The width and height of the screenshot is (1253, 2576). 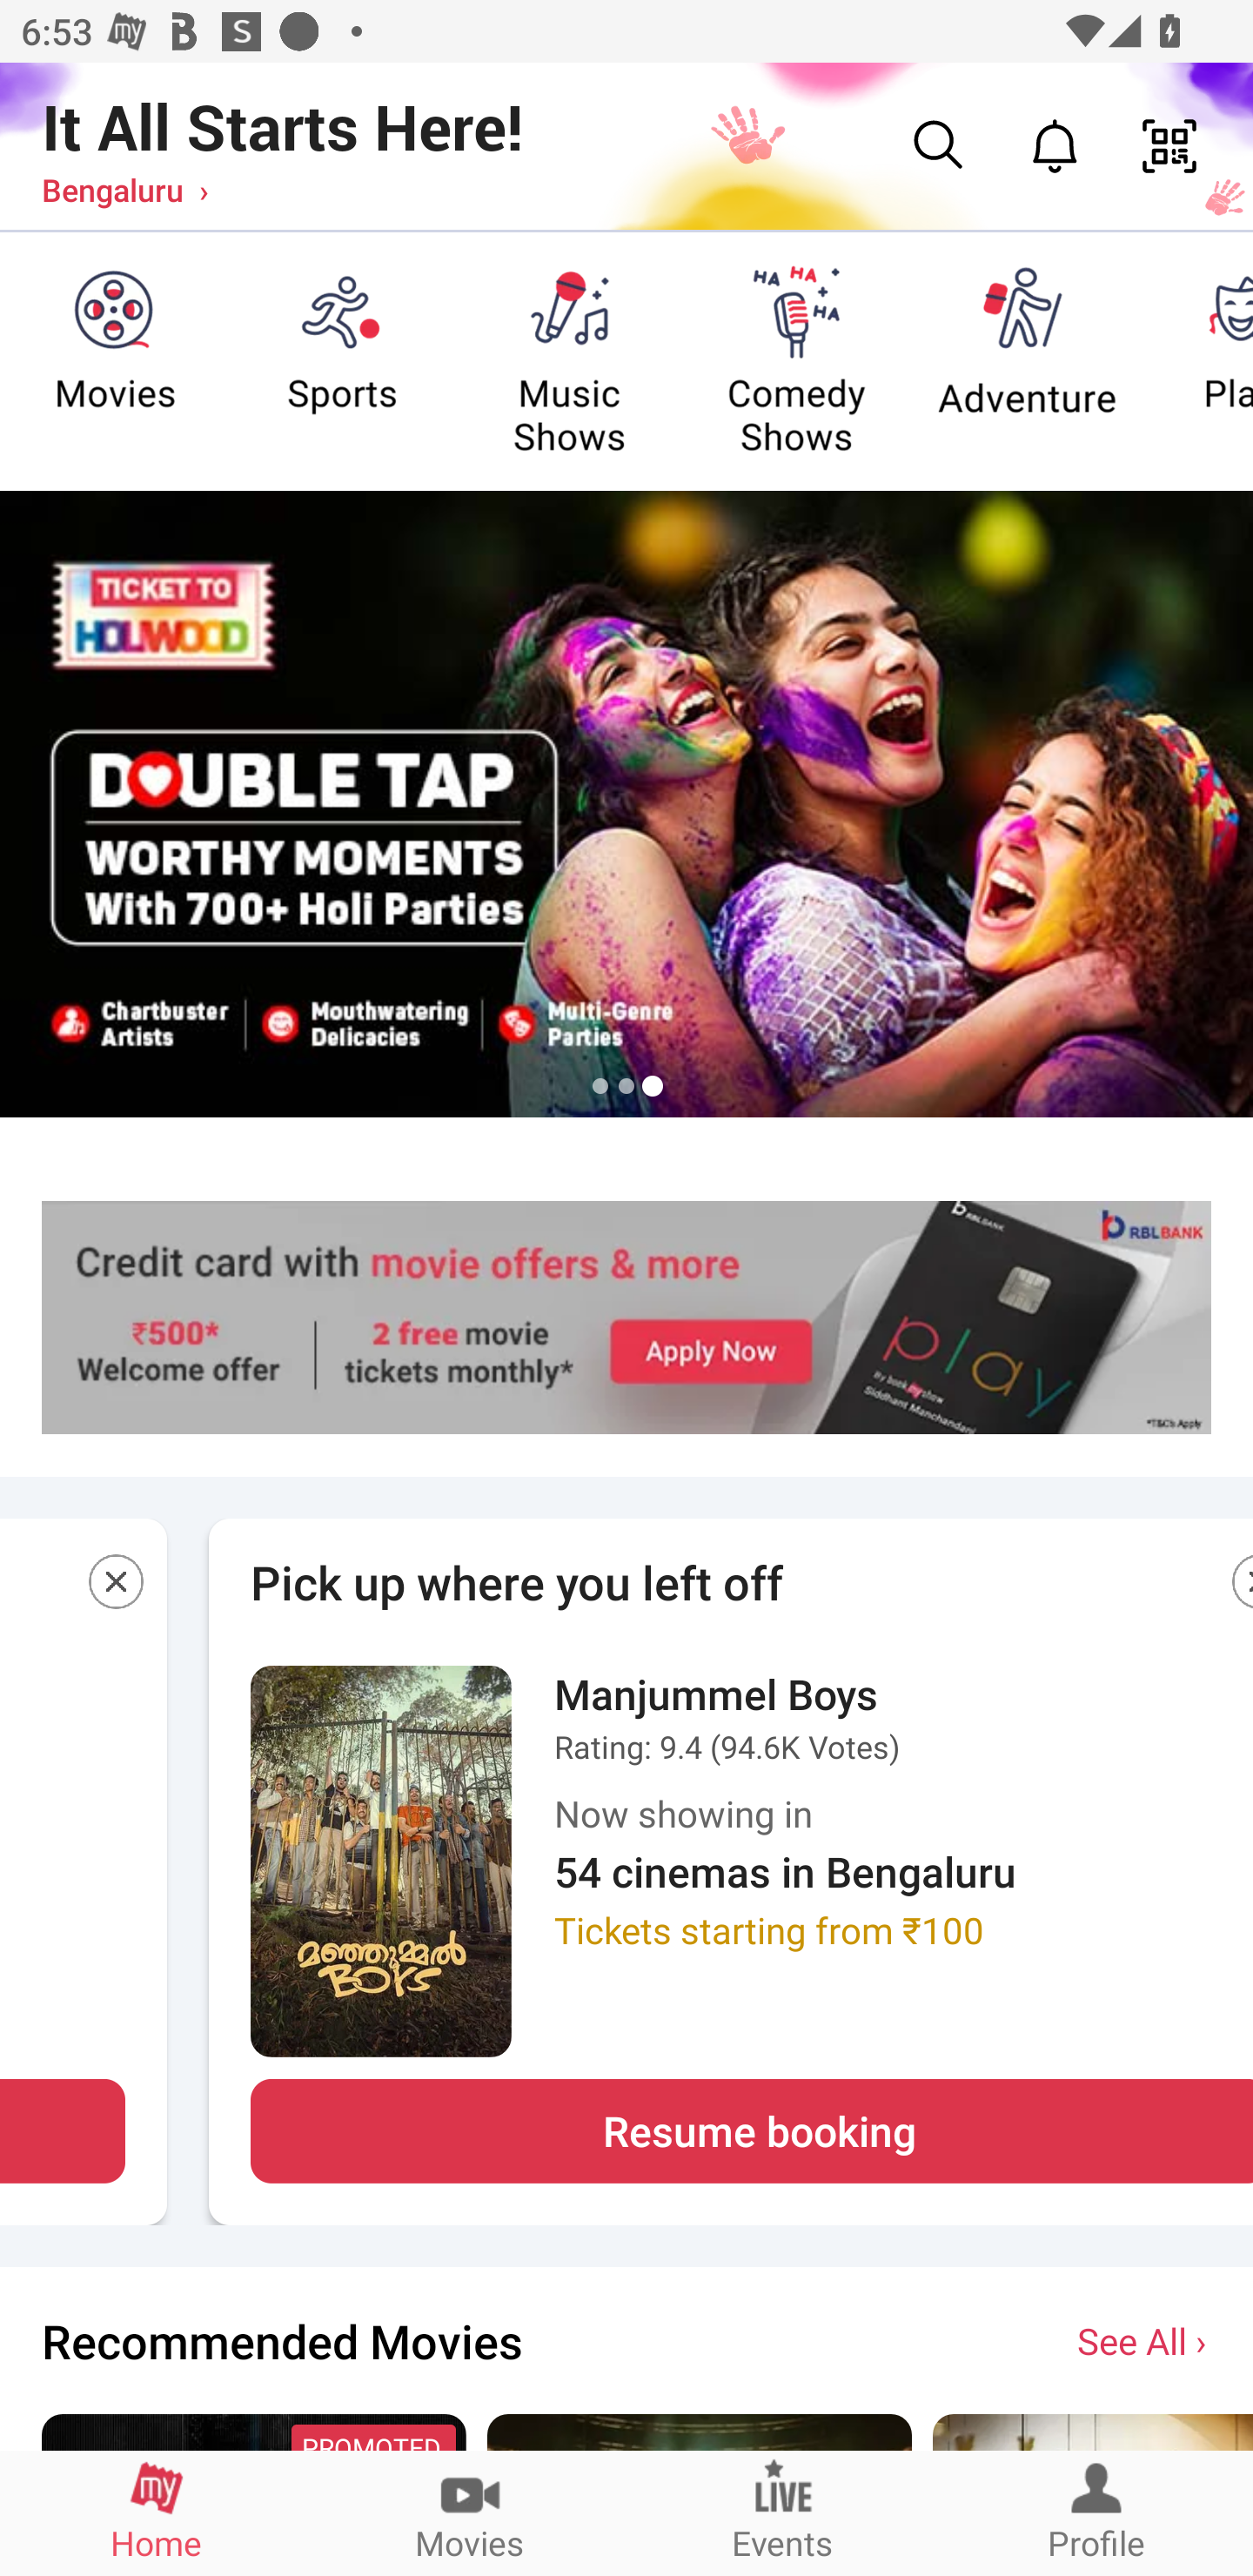 What do you see at coordinates (752, 2131) in the screenshot?
I see `Resume booking` at bounding box center [752, 2131].